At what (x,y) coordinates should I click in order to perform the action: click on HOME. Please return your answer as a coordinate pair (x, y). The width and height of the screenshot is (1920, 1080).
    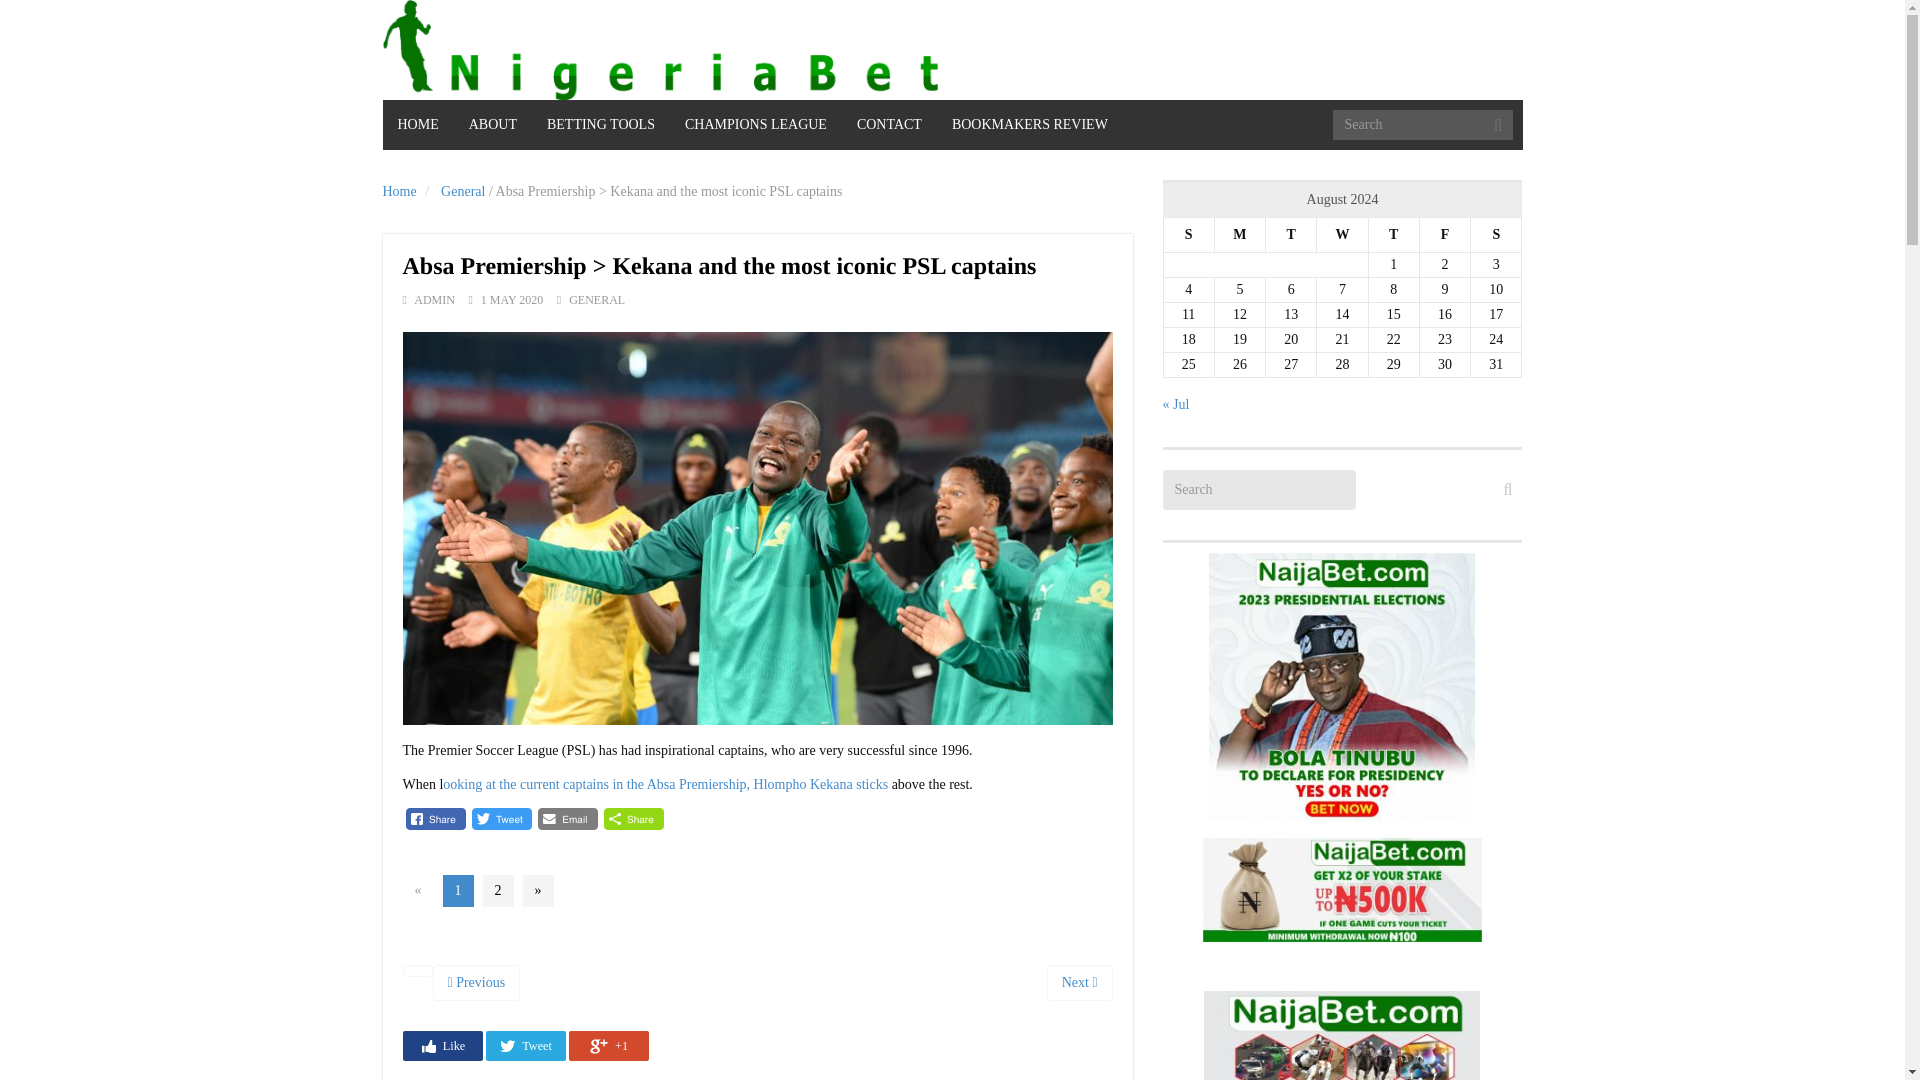
    Looking at the image, I should click on (418, 125).